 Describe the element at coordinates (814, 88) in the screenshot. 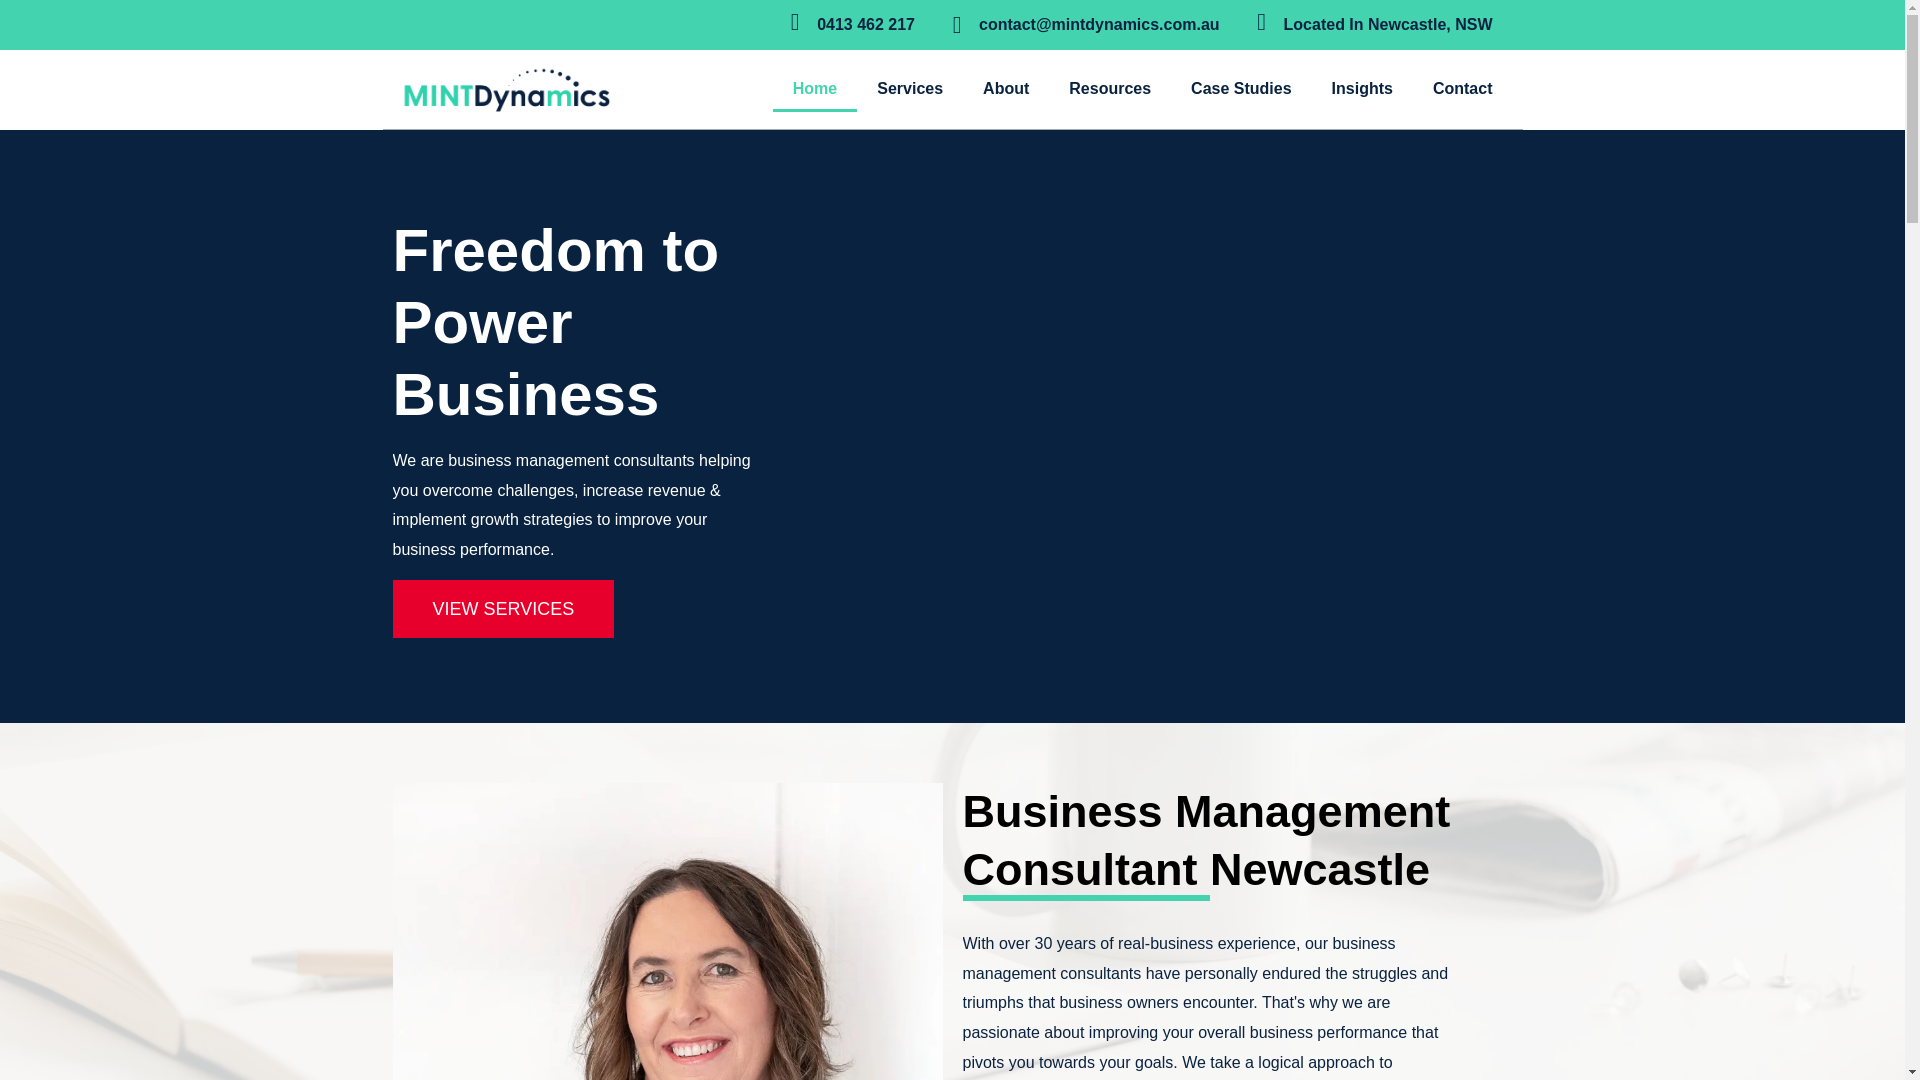

I see `Home` at that location.